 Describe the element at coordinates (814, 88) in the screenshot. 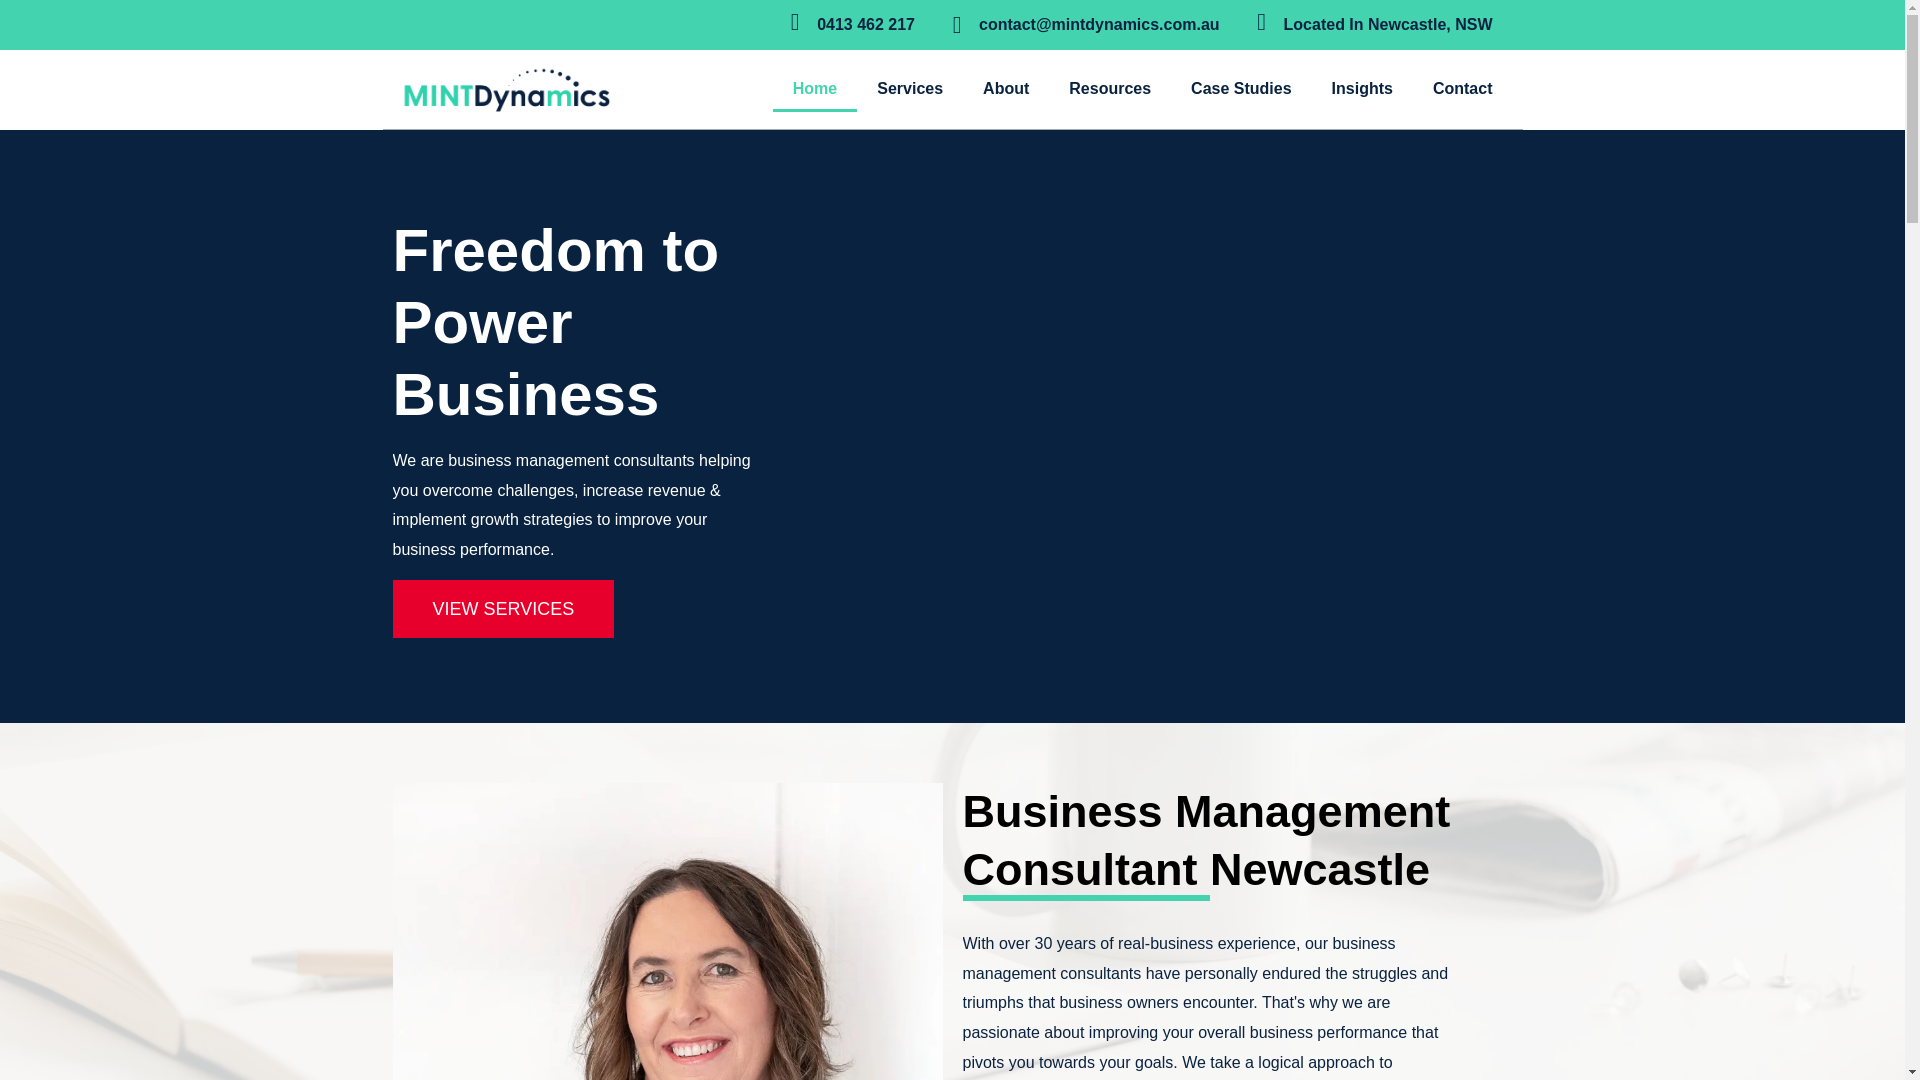

I see `Home` at that location.